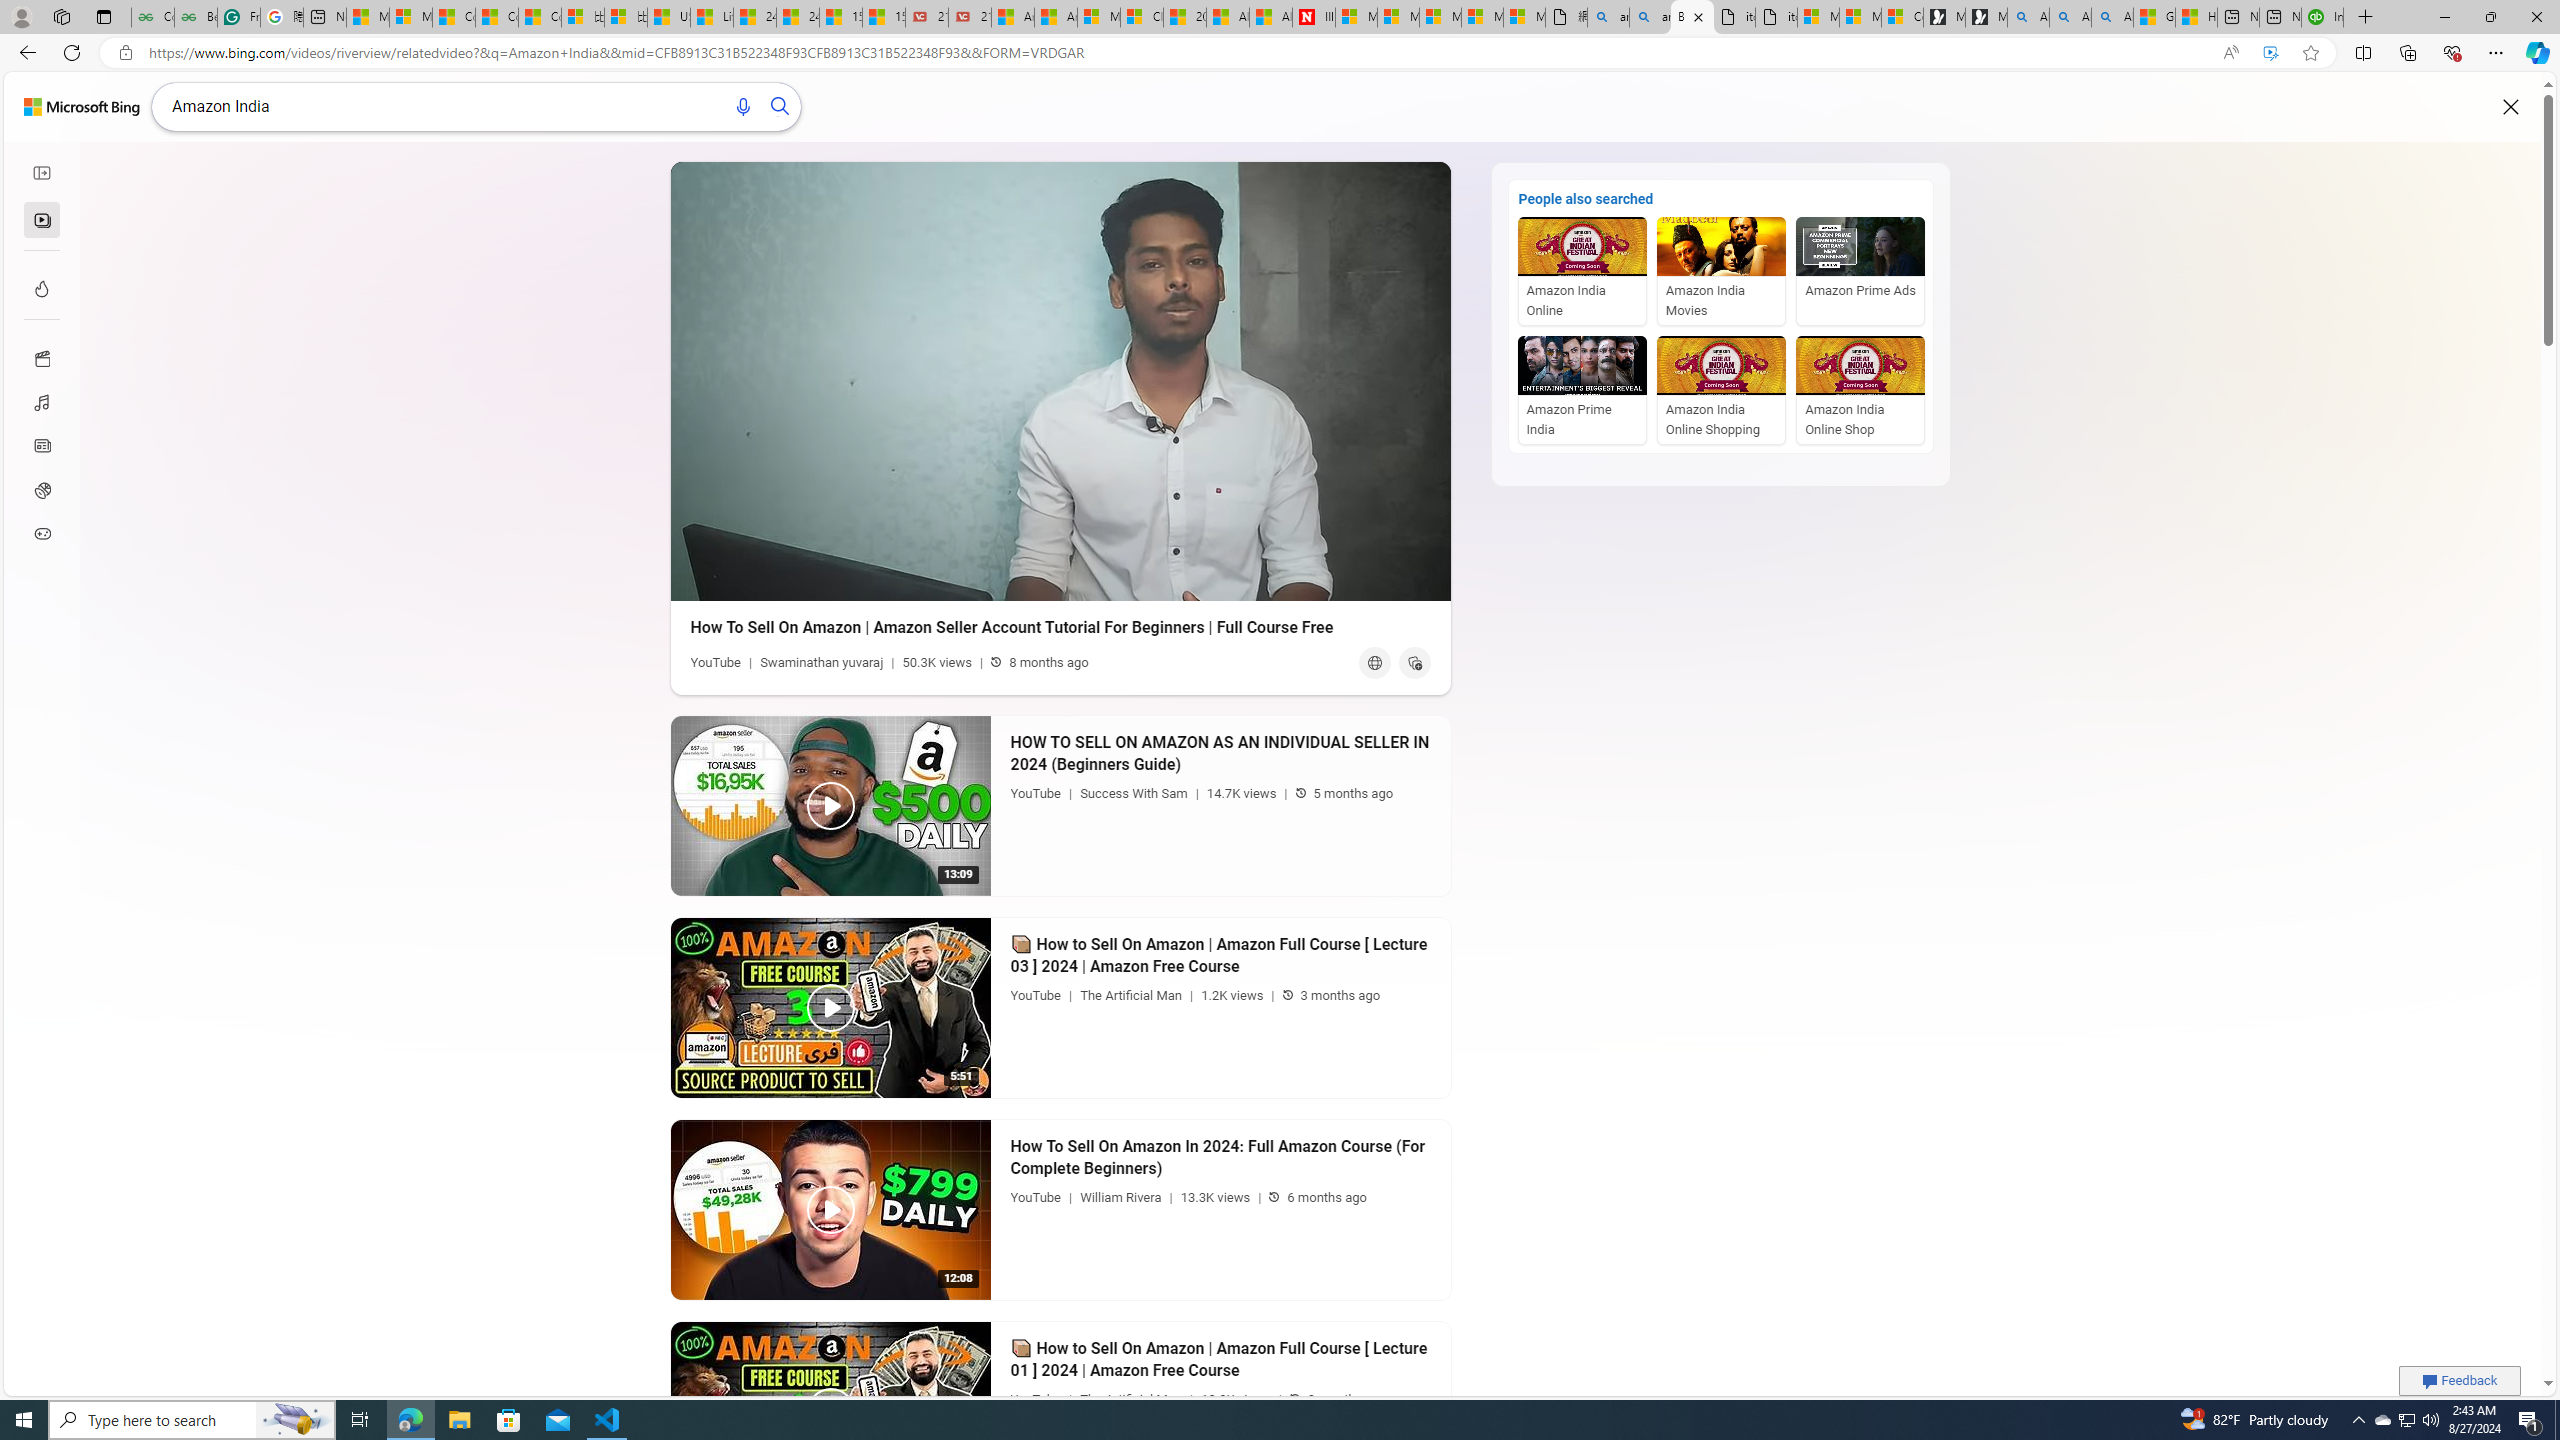 Image resolution: width=2560 pixels, height=1440 pixels. I want to click on Microsoft Start Gaming, so click(1986, 17).